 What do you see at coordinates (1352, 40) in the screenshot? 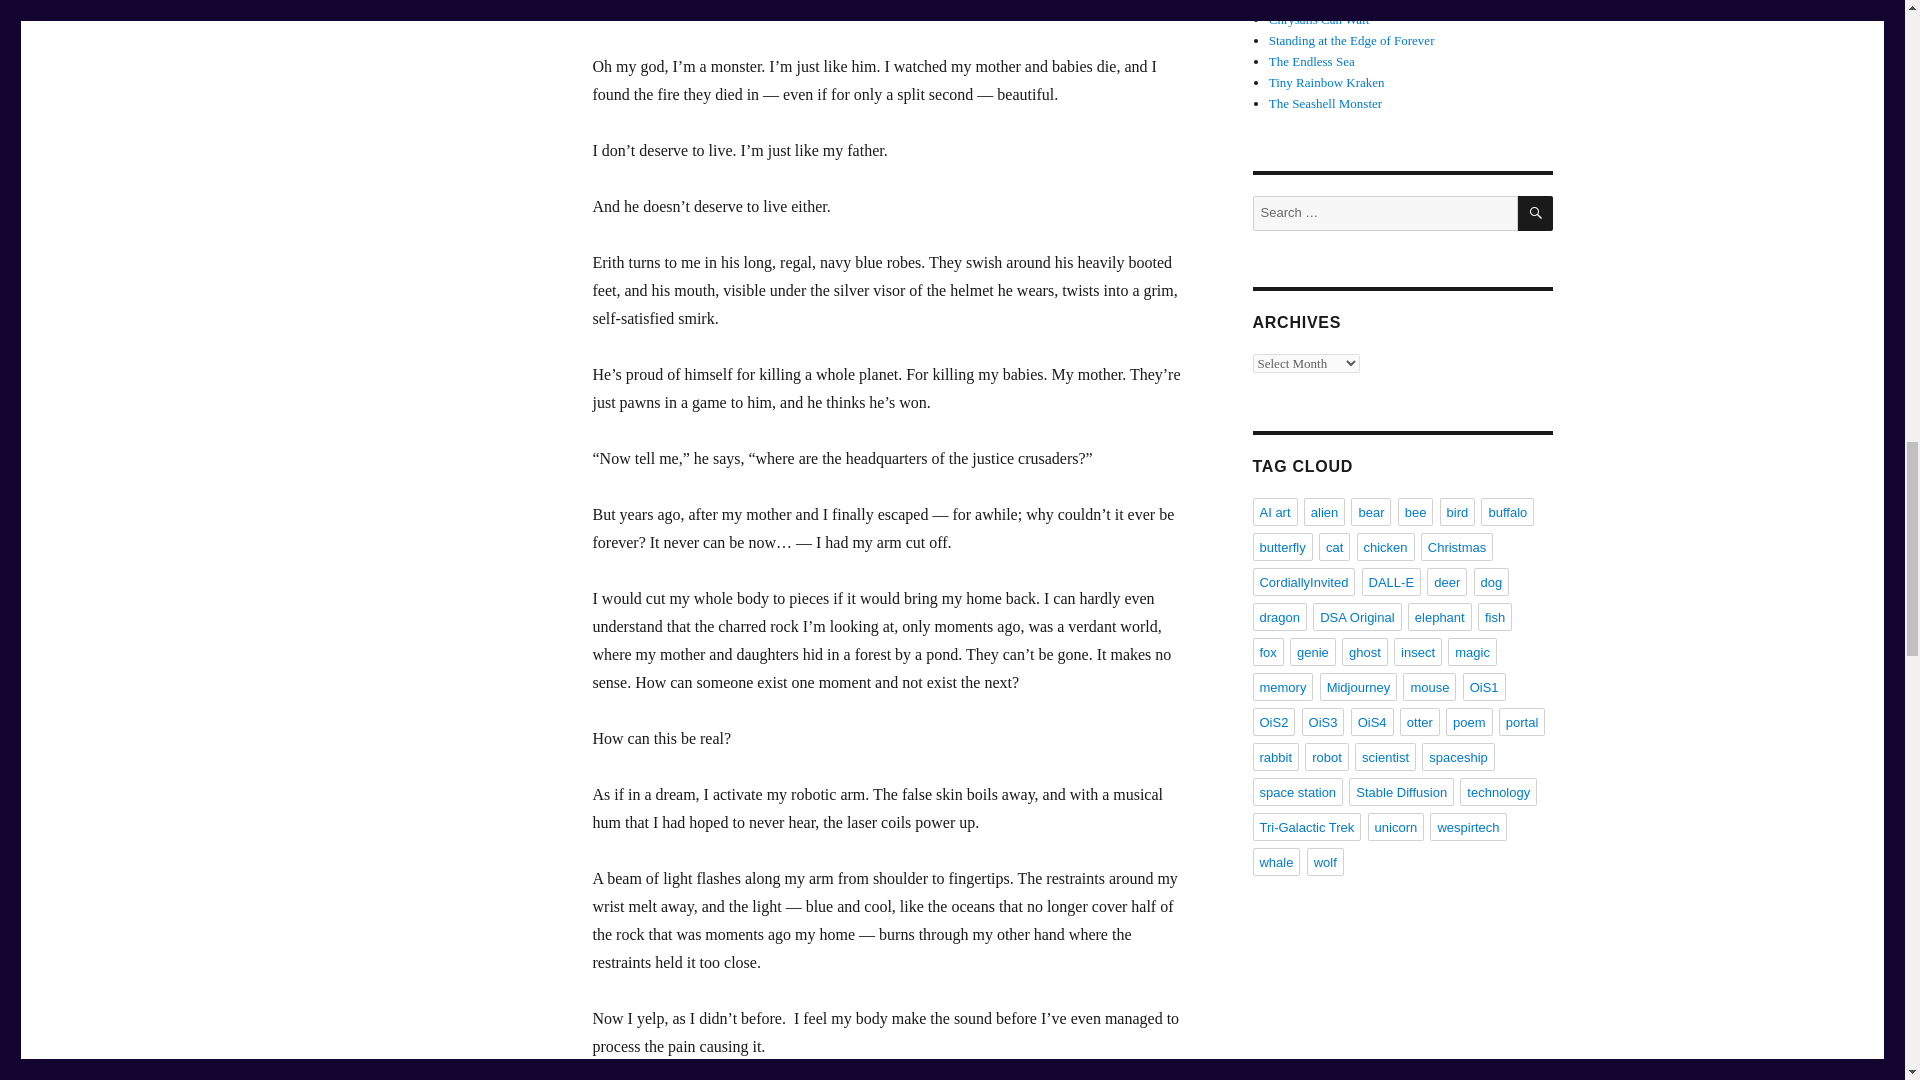
I see `Standing at the Edge of Forever` at bounding box center [1352, 40].